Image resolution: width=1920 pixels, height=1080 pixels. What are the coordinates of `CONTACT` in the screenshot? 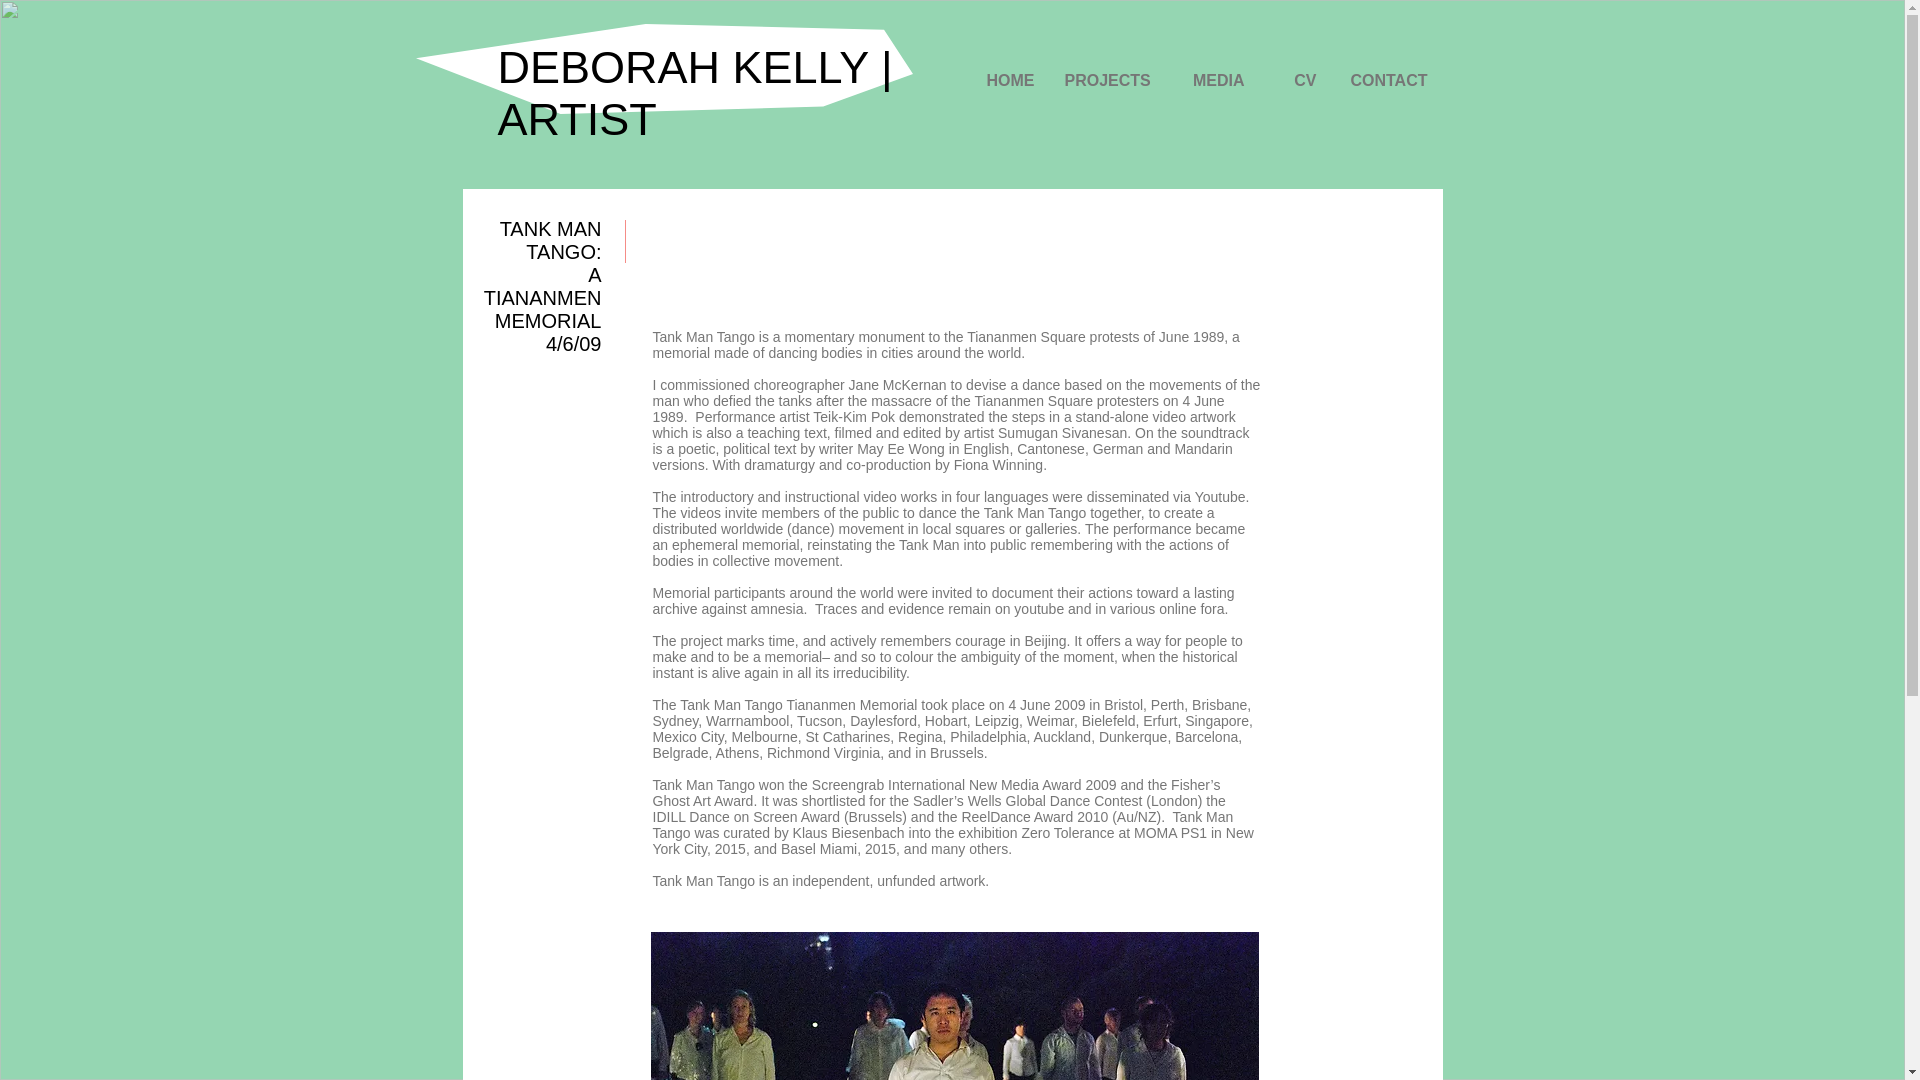 It's located at (1388, 80).